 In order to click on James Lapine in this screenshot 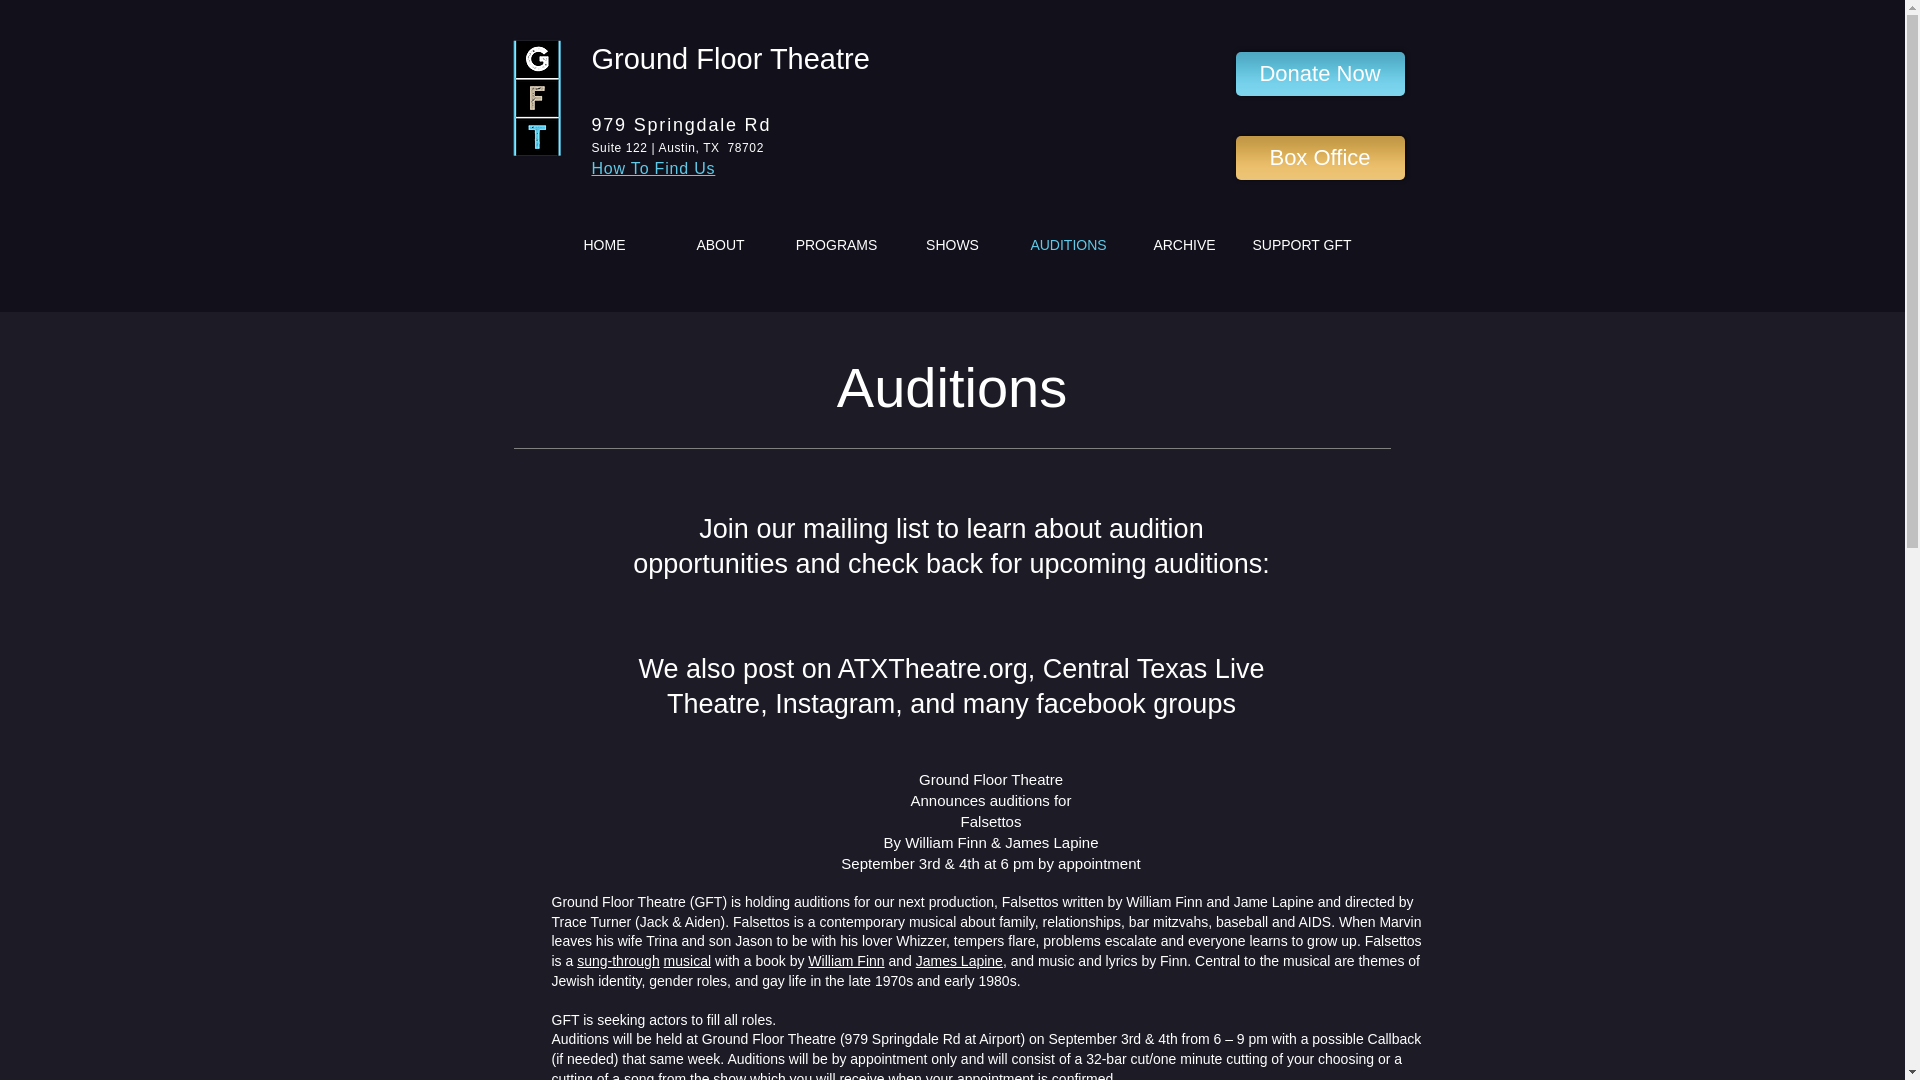, I will do `click(958, 960)`.